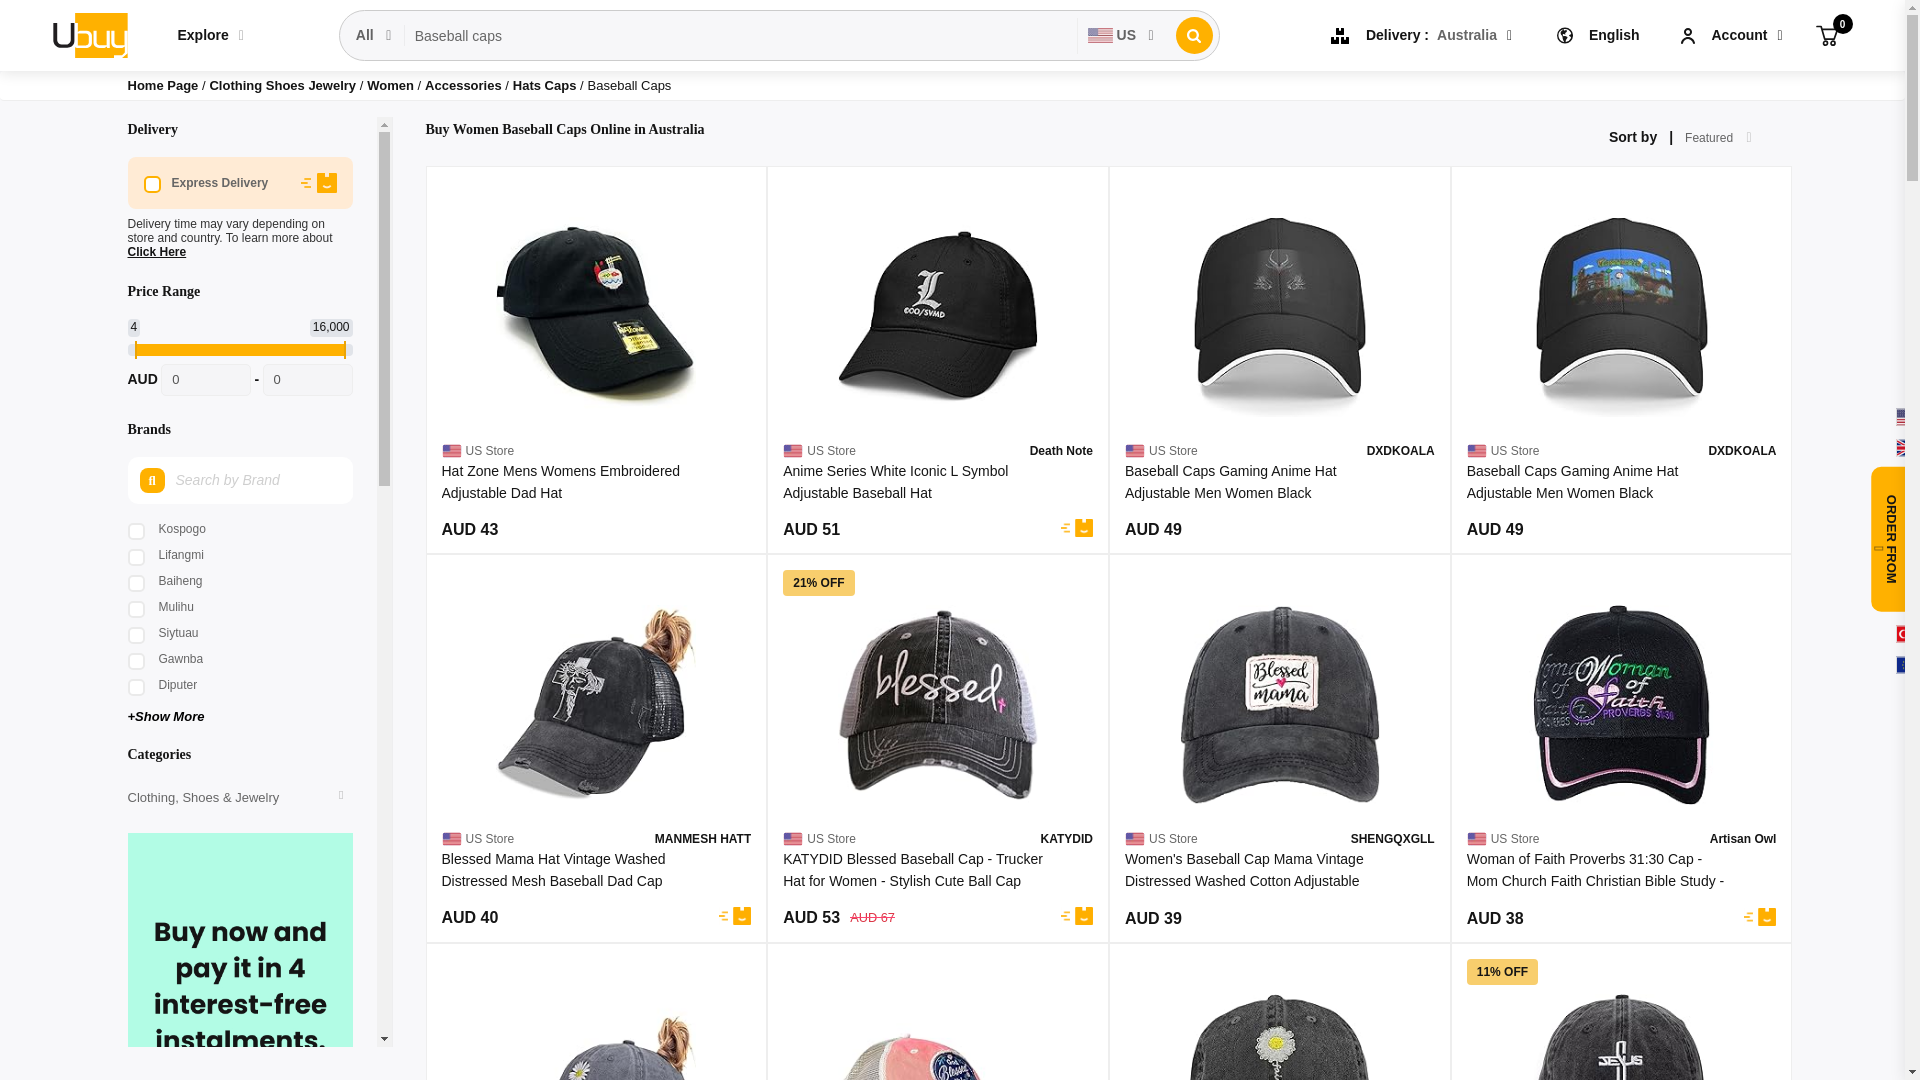 The height and width of the screenshot is (1080, 1920). I want to click on 0, so click(1826, 34).